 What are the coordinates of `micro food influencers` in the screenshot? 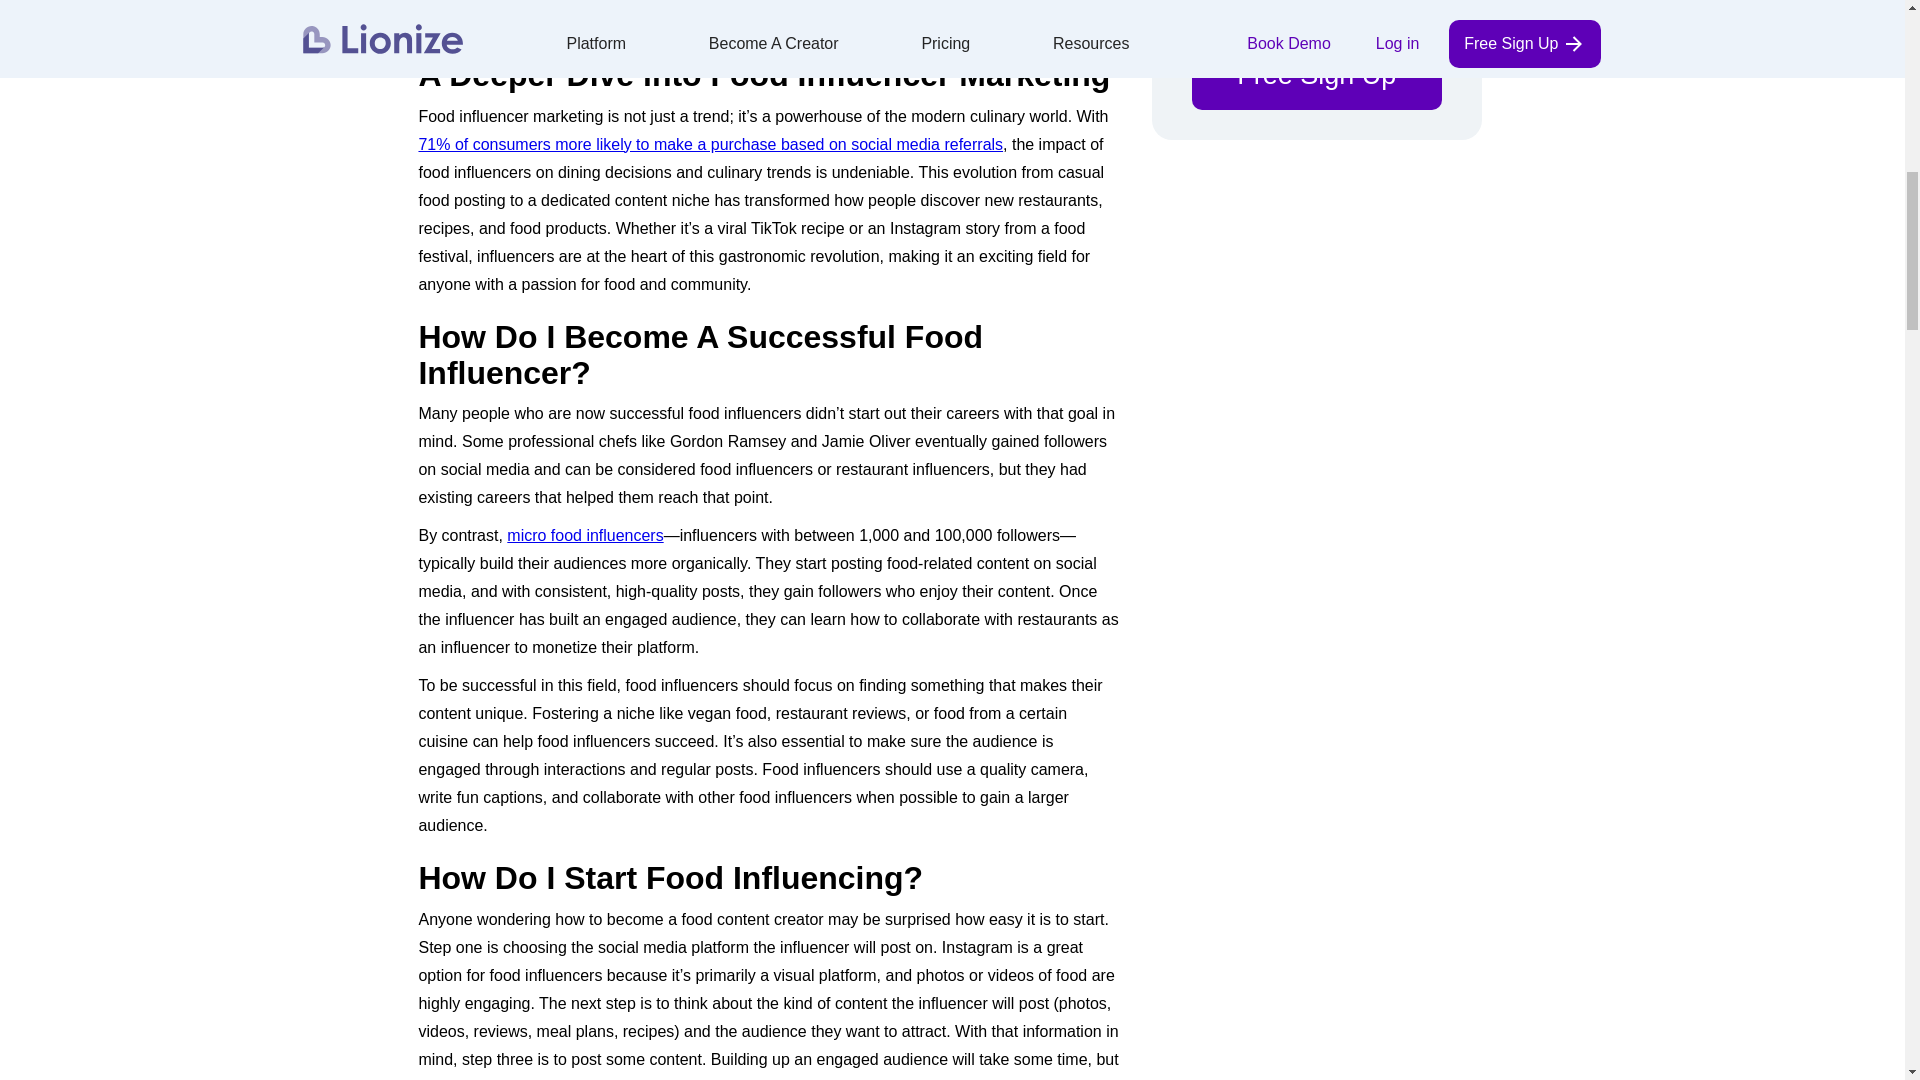 It's located at (584, 536).